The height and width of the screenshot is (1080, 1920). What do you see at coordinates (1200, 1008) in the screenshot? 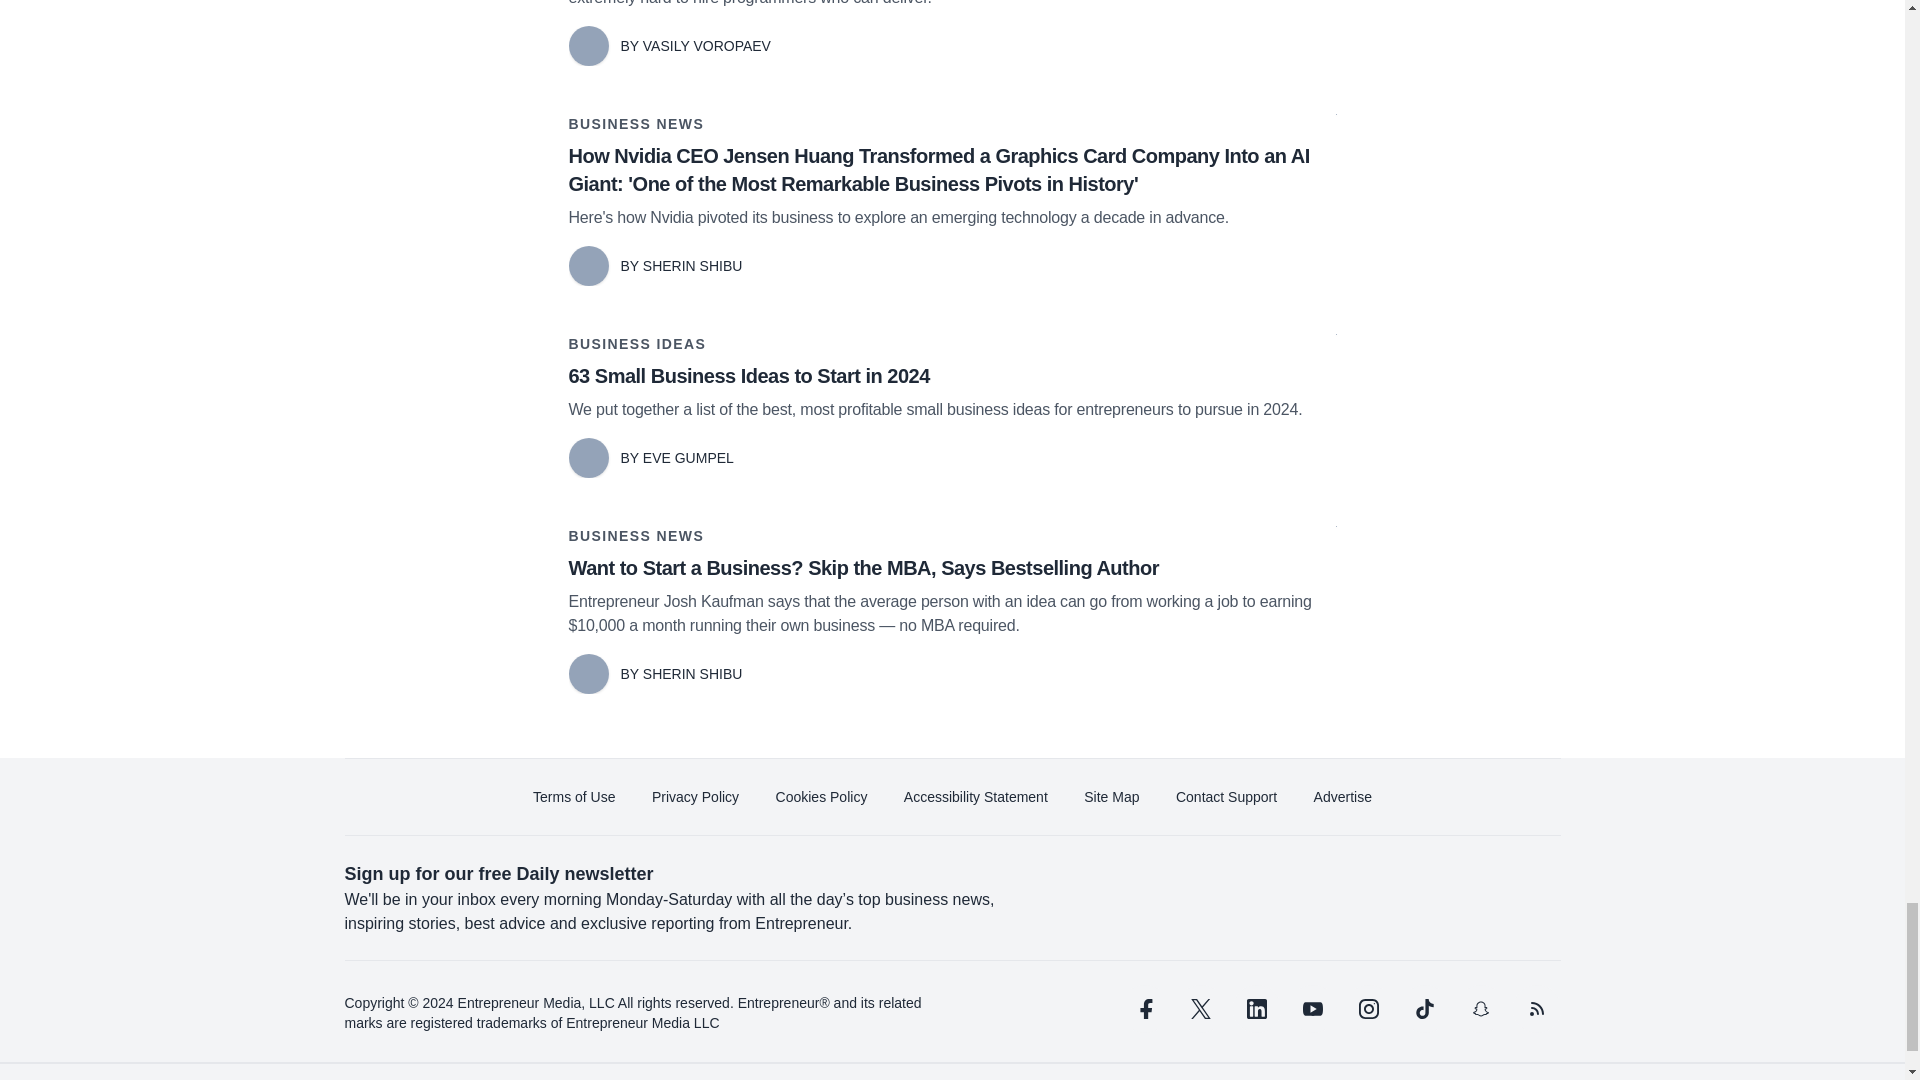
I see `twitter` at bounding box center [1200, 1008].